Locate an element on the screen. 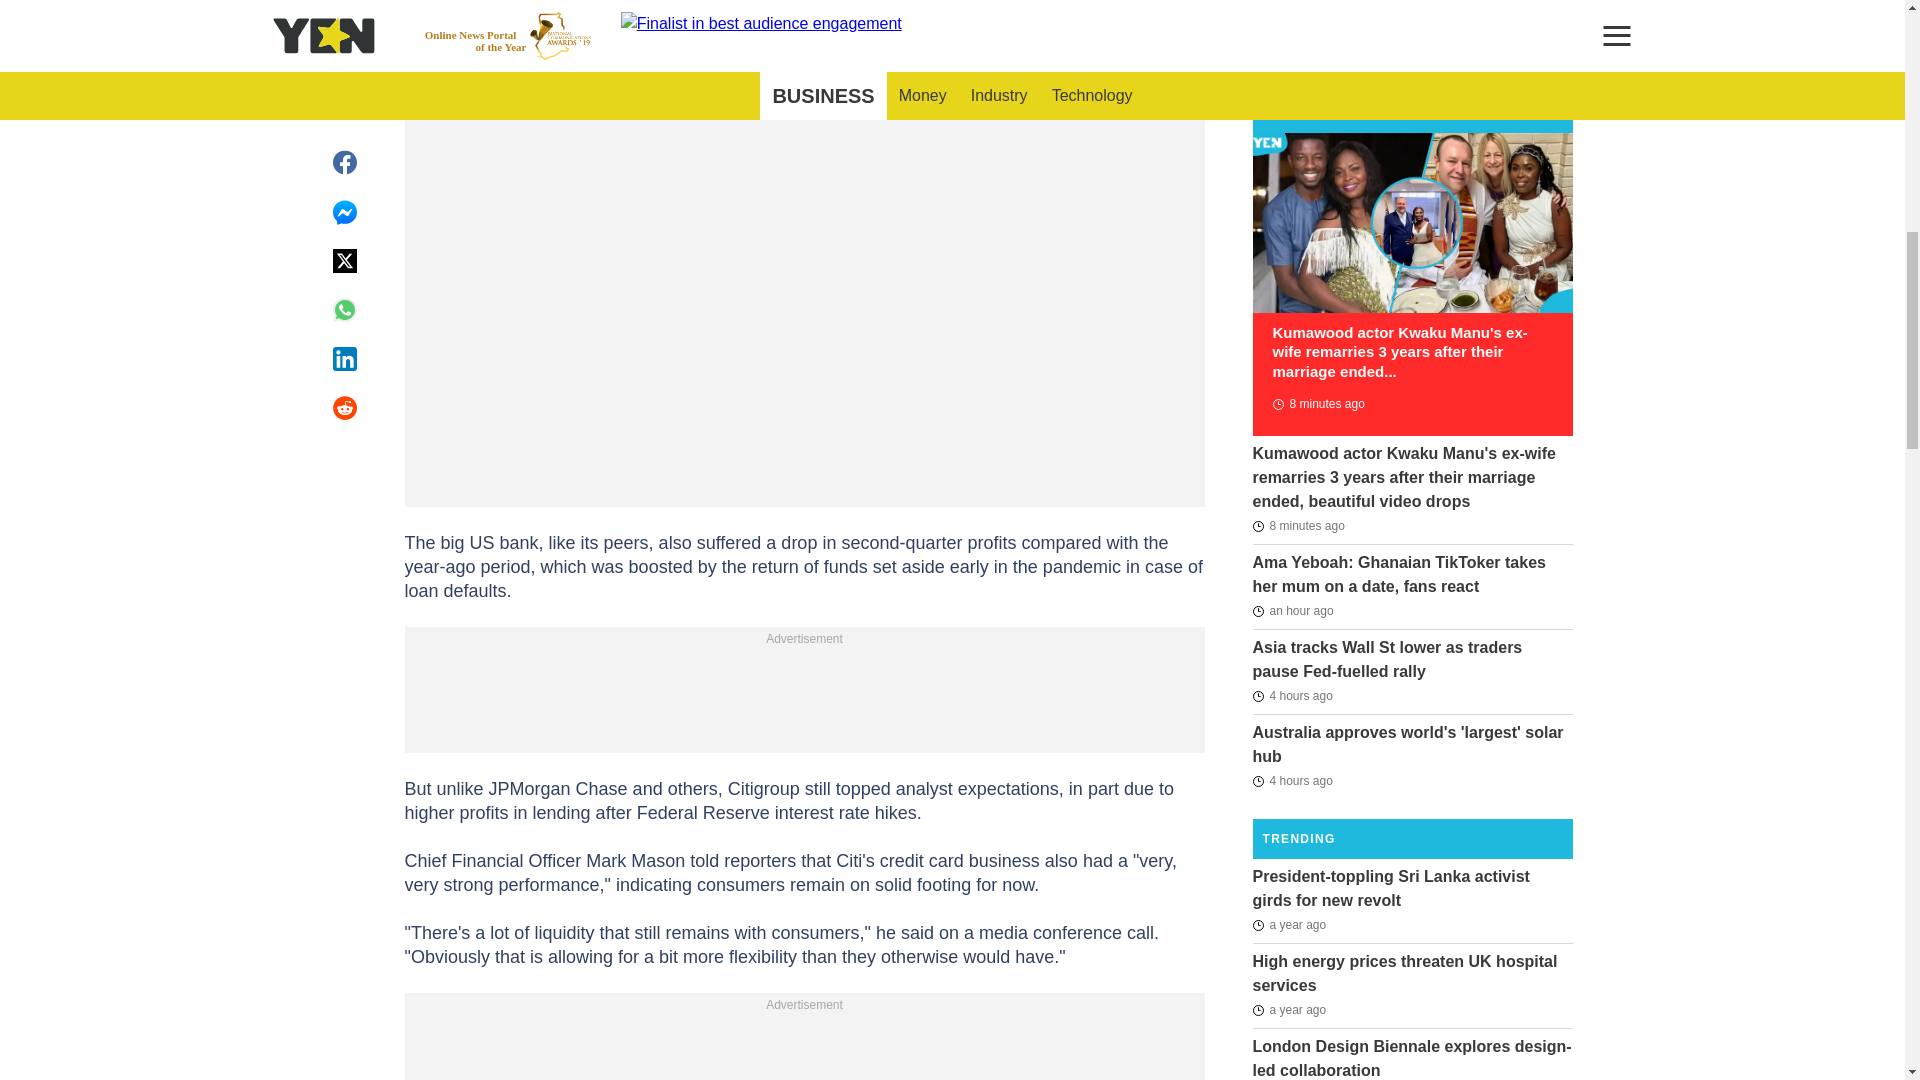  2022-09-01T00:05:07Z is located at coordinates (1288, 1009).